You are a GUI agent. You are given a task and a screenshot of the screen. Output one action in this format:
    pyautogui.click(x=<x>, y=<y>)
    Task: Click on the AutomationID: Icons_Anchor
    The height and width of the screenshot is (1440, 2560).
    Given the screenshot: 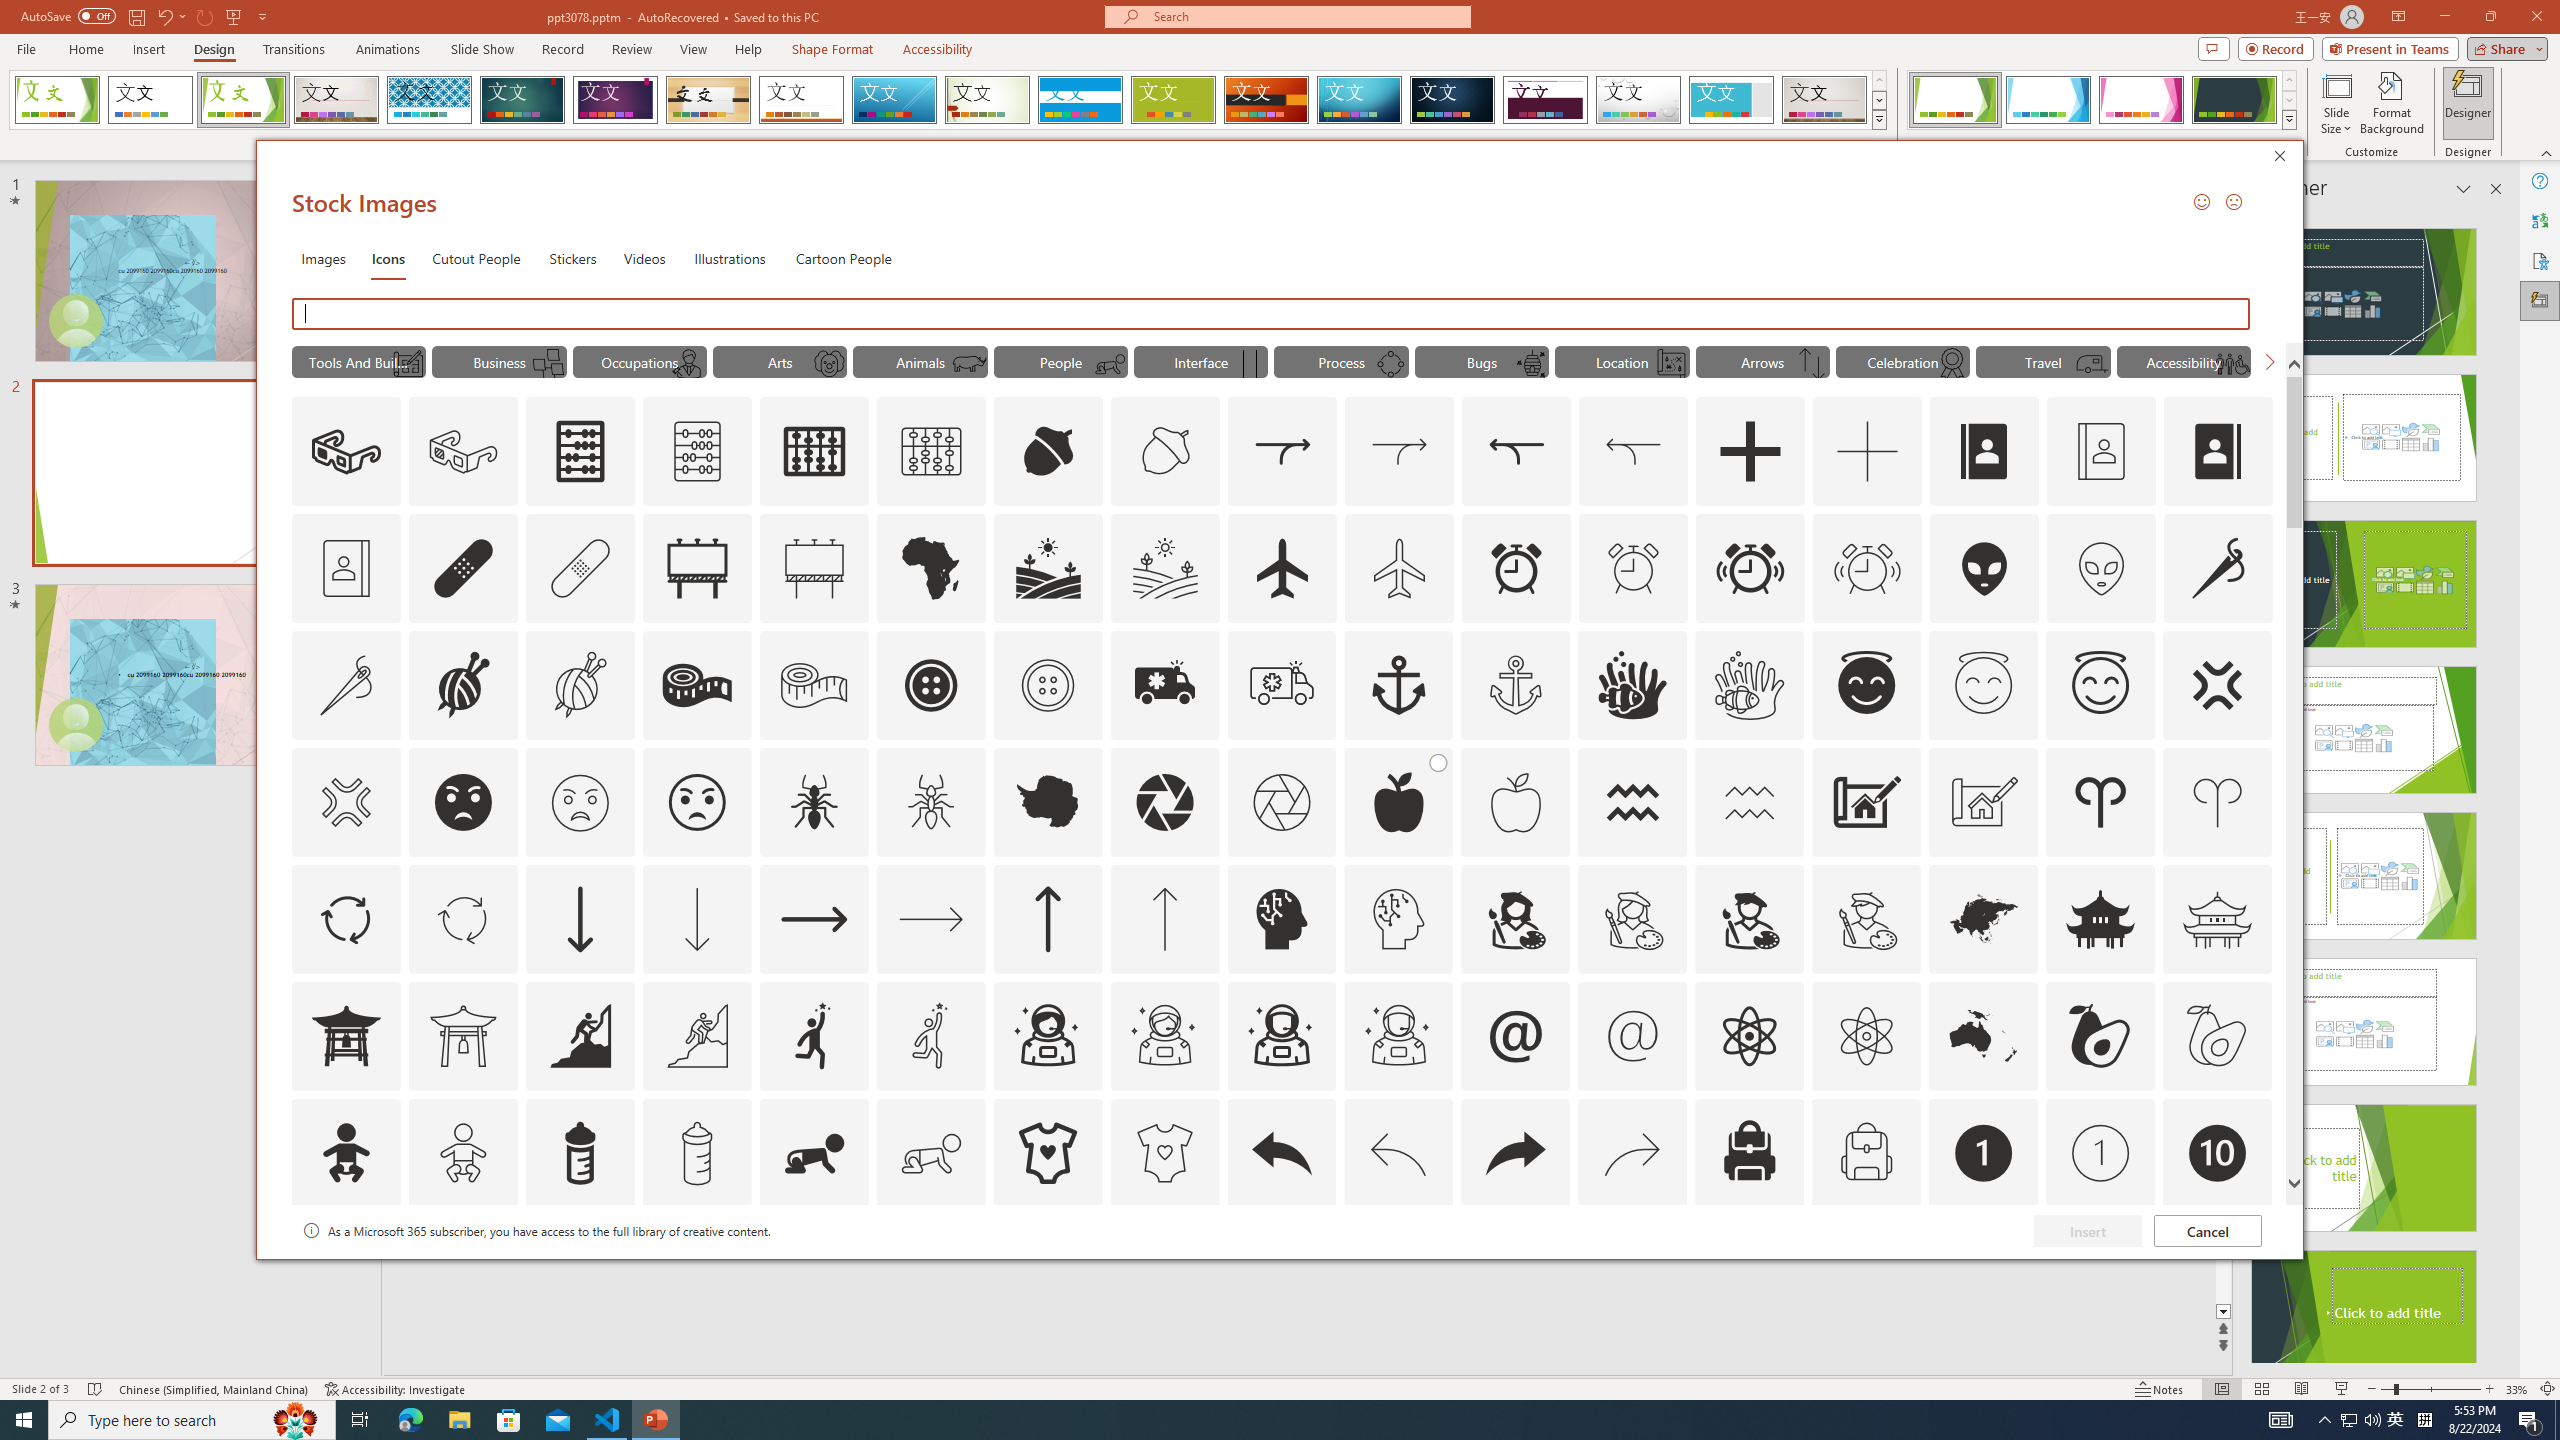 What is the action you would take?
    pyautogui.click(x=1398, y=685)
    